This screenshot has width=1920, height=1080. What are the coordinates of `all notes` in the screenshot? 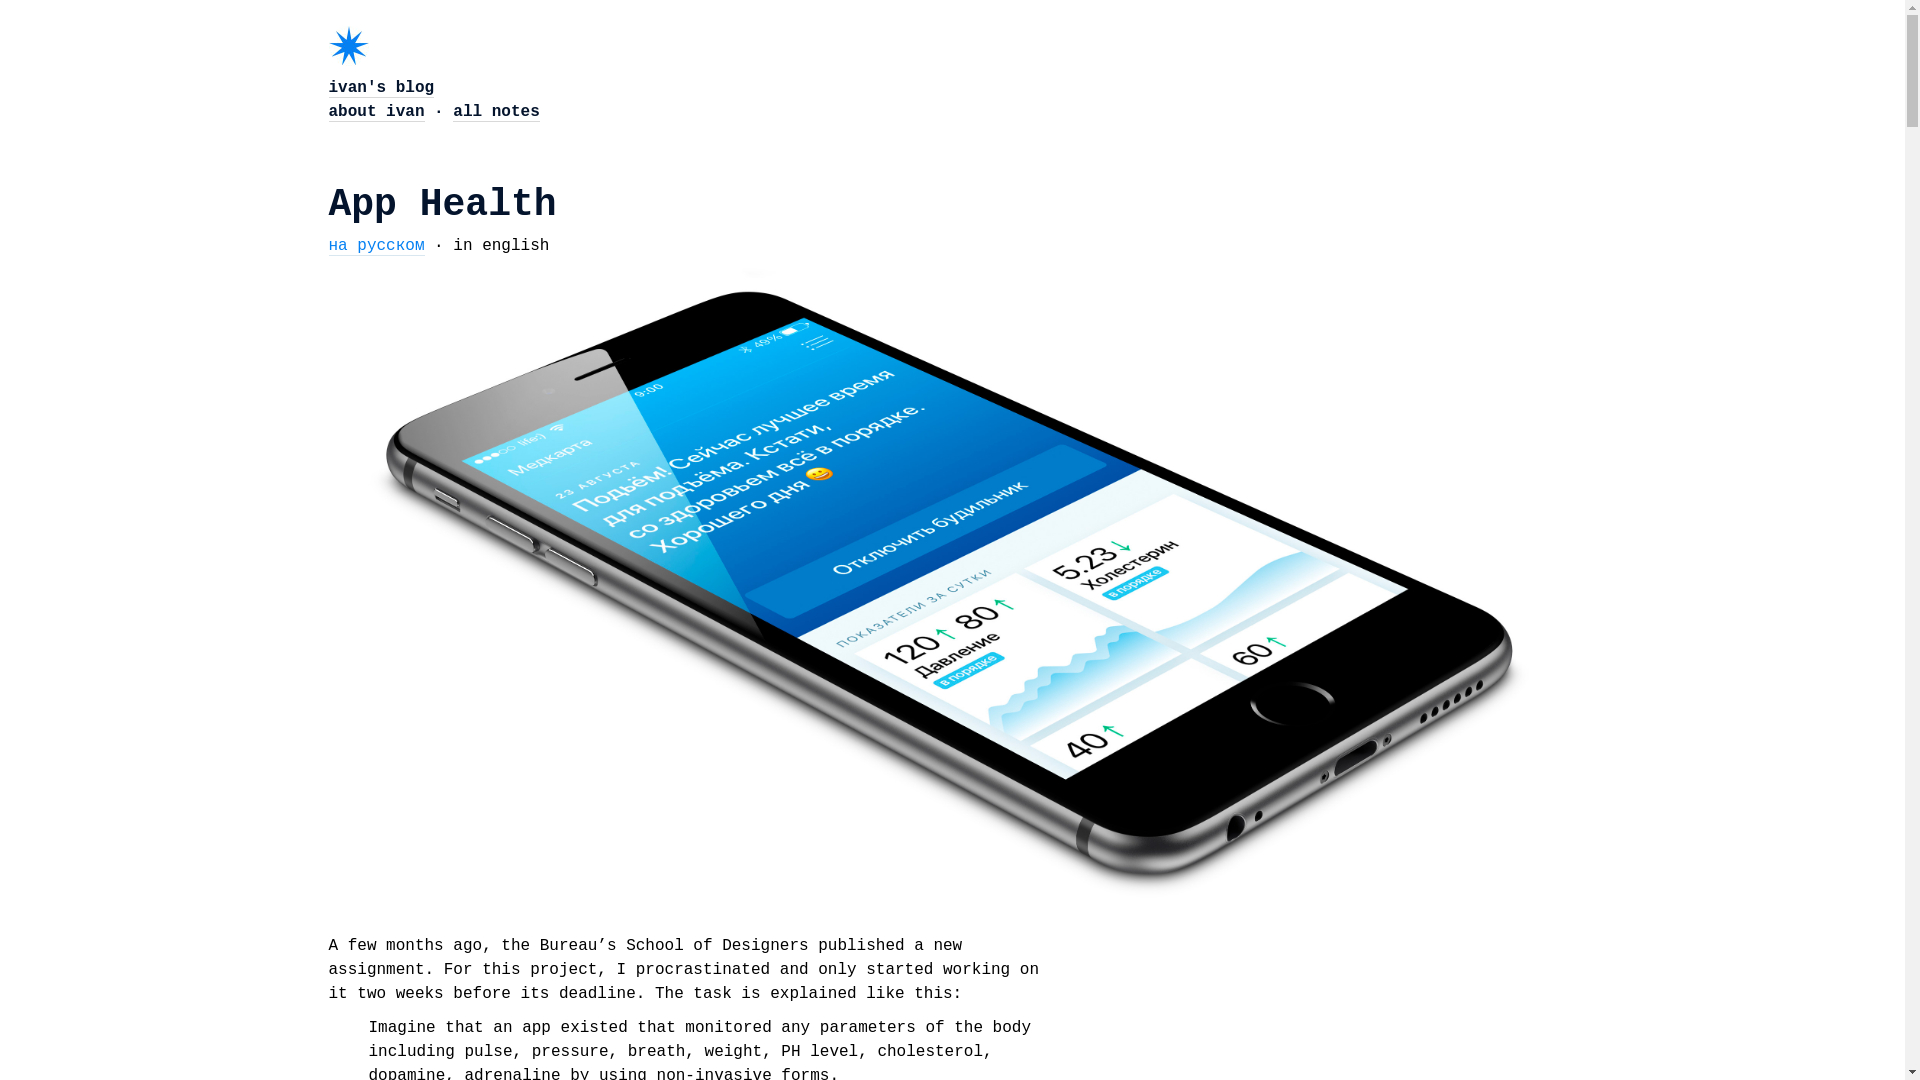 It's located at (496, 112).